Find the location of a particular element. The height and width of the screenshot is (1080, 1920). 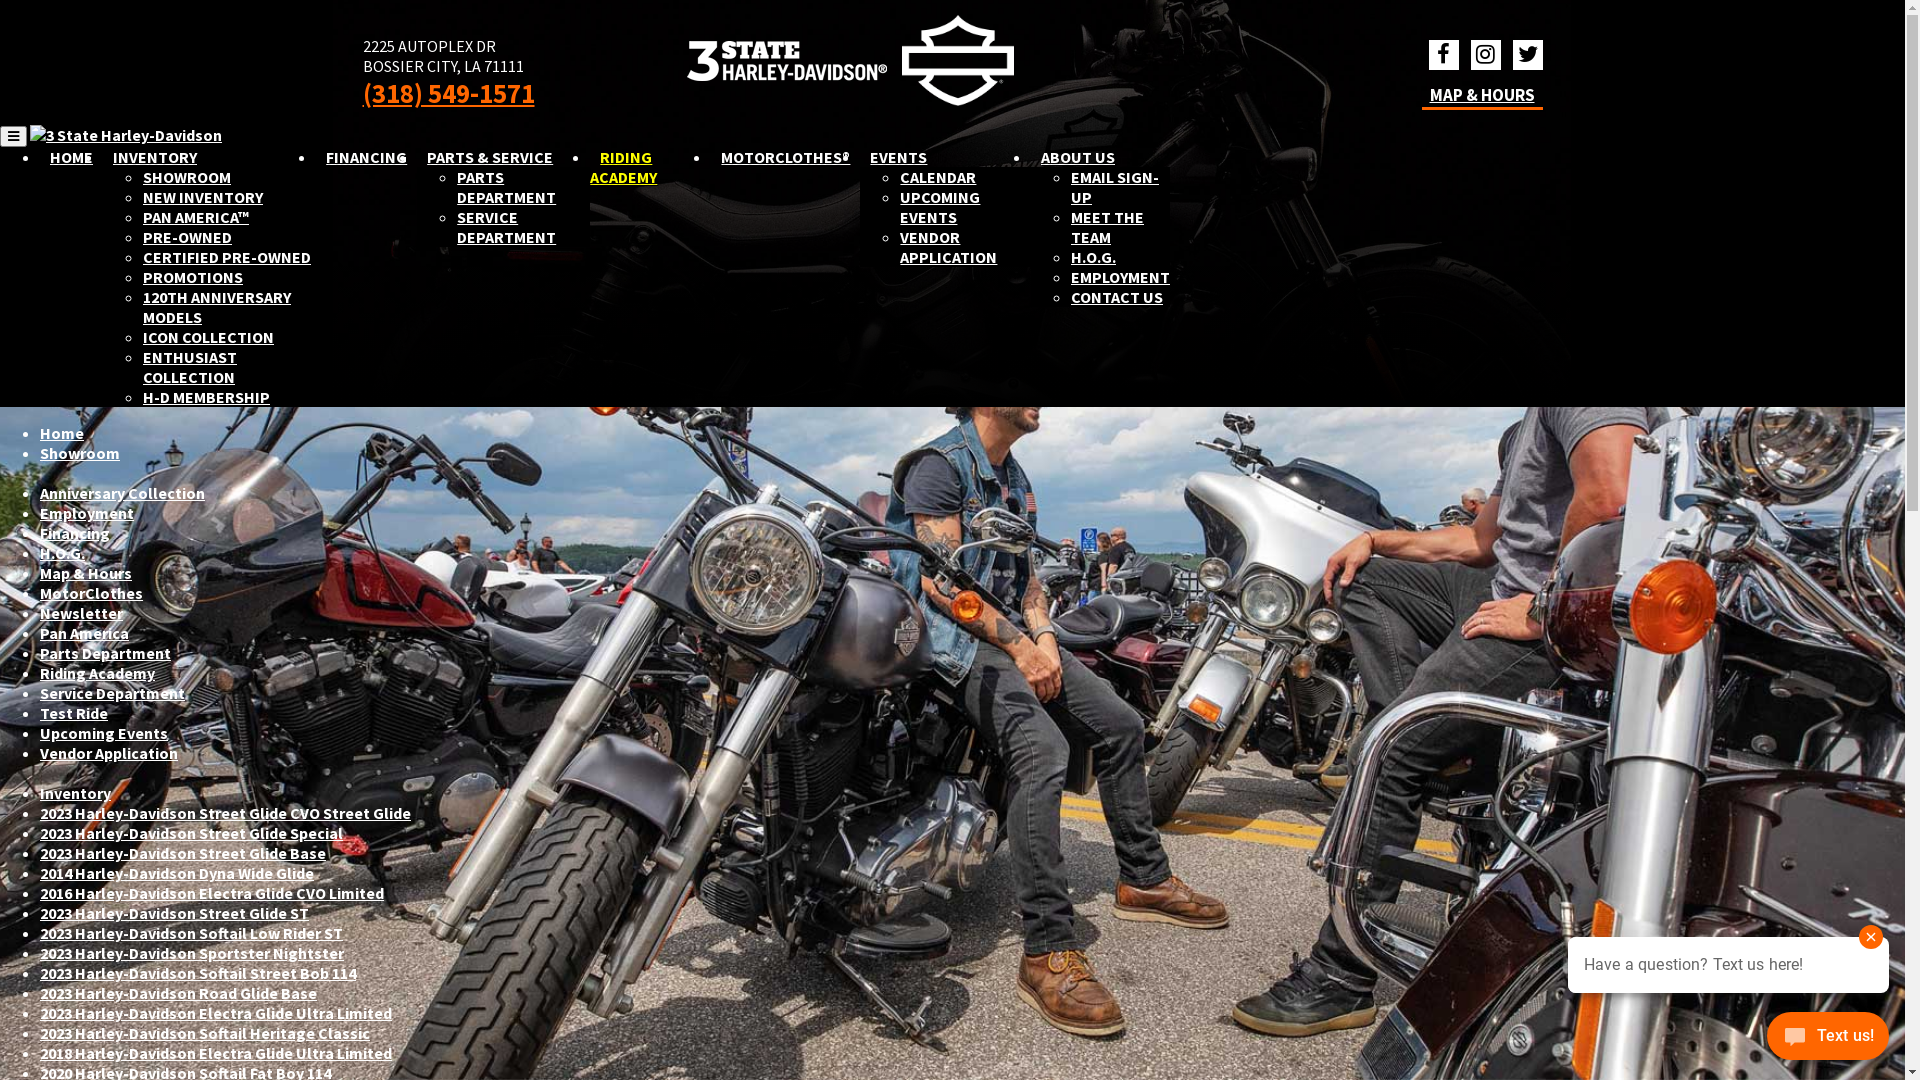

Map & Hours is located at coordinates (86, 573).